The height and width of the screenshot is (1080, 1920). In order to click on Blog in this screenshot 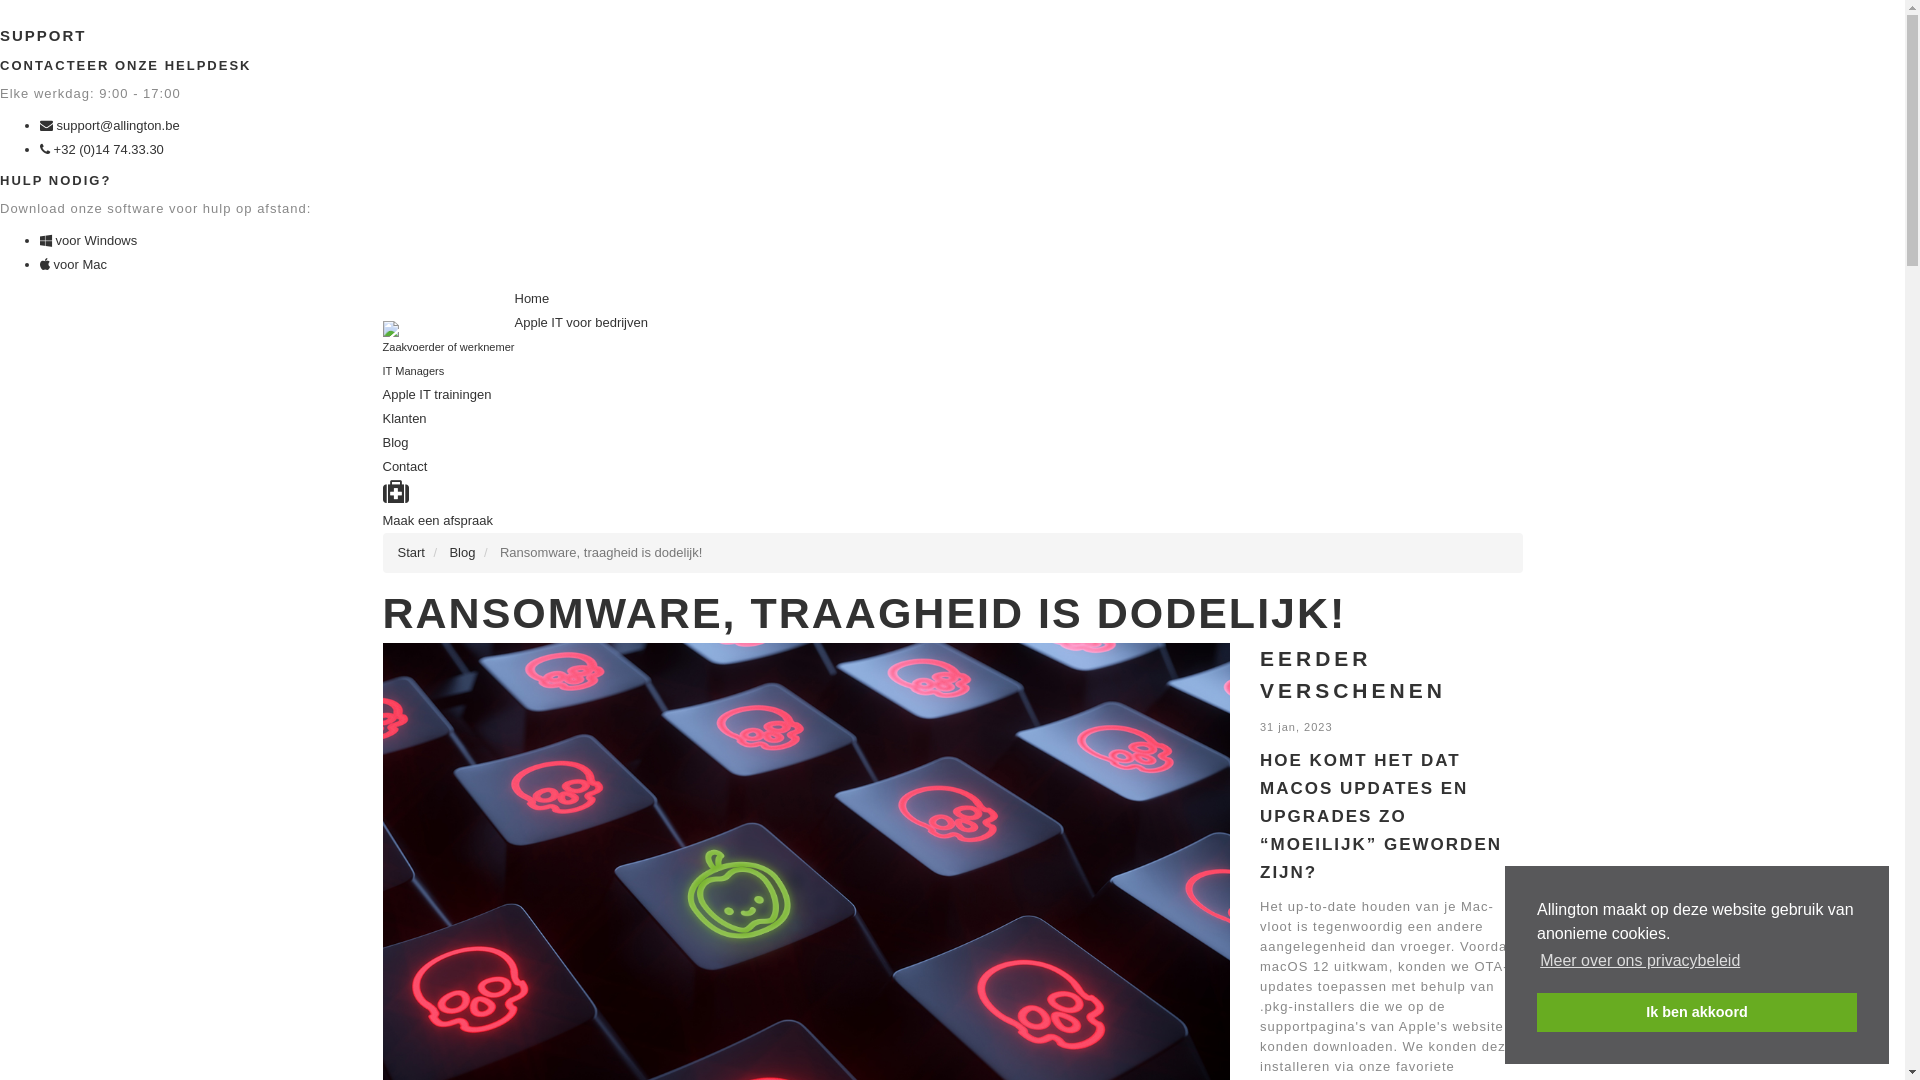, I will do `click(395, 442)`.